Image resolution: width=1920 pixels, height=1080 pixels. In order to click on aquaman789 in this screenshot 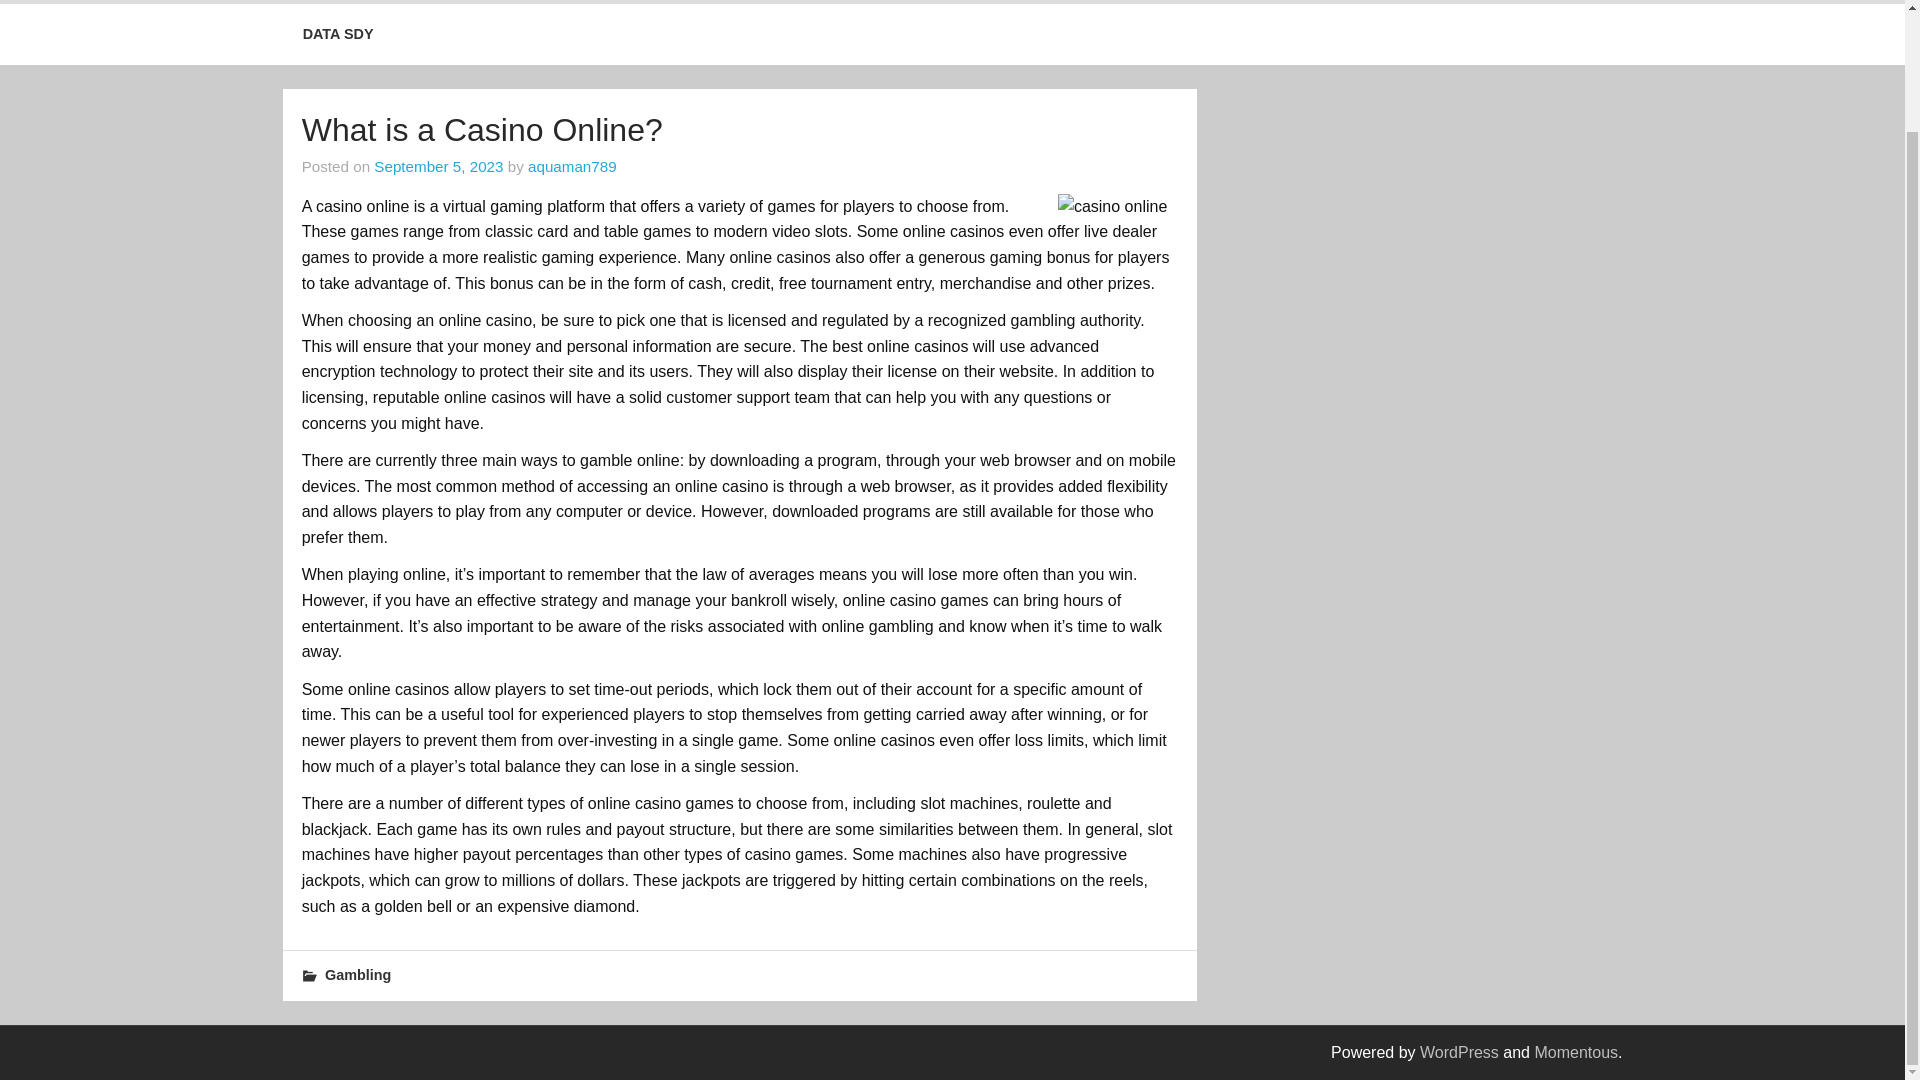, I will do `click(572, 166)`.